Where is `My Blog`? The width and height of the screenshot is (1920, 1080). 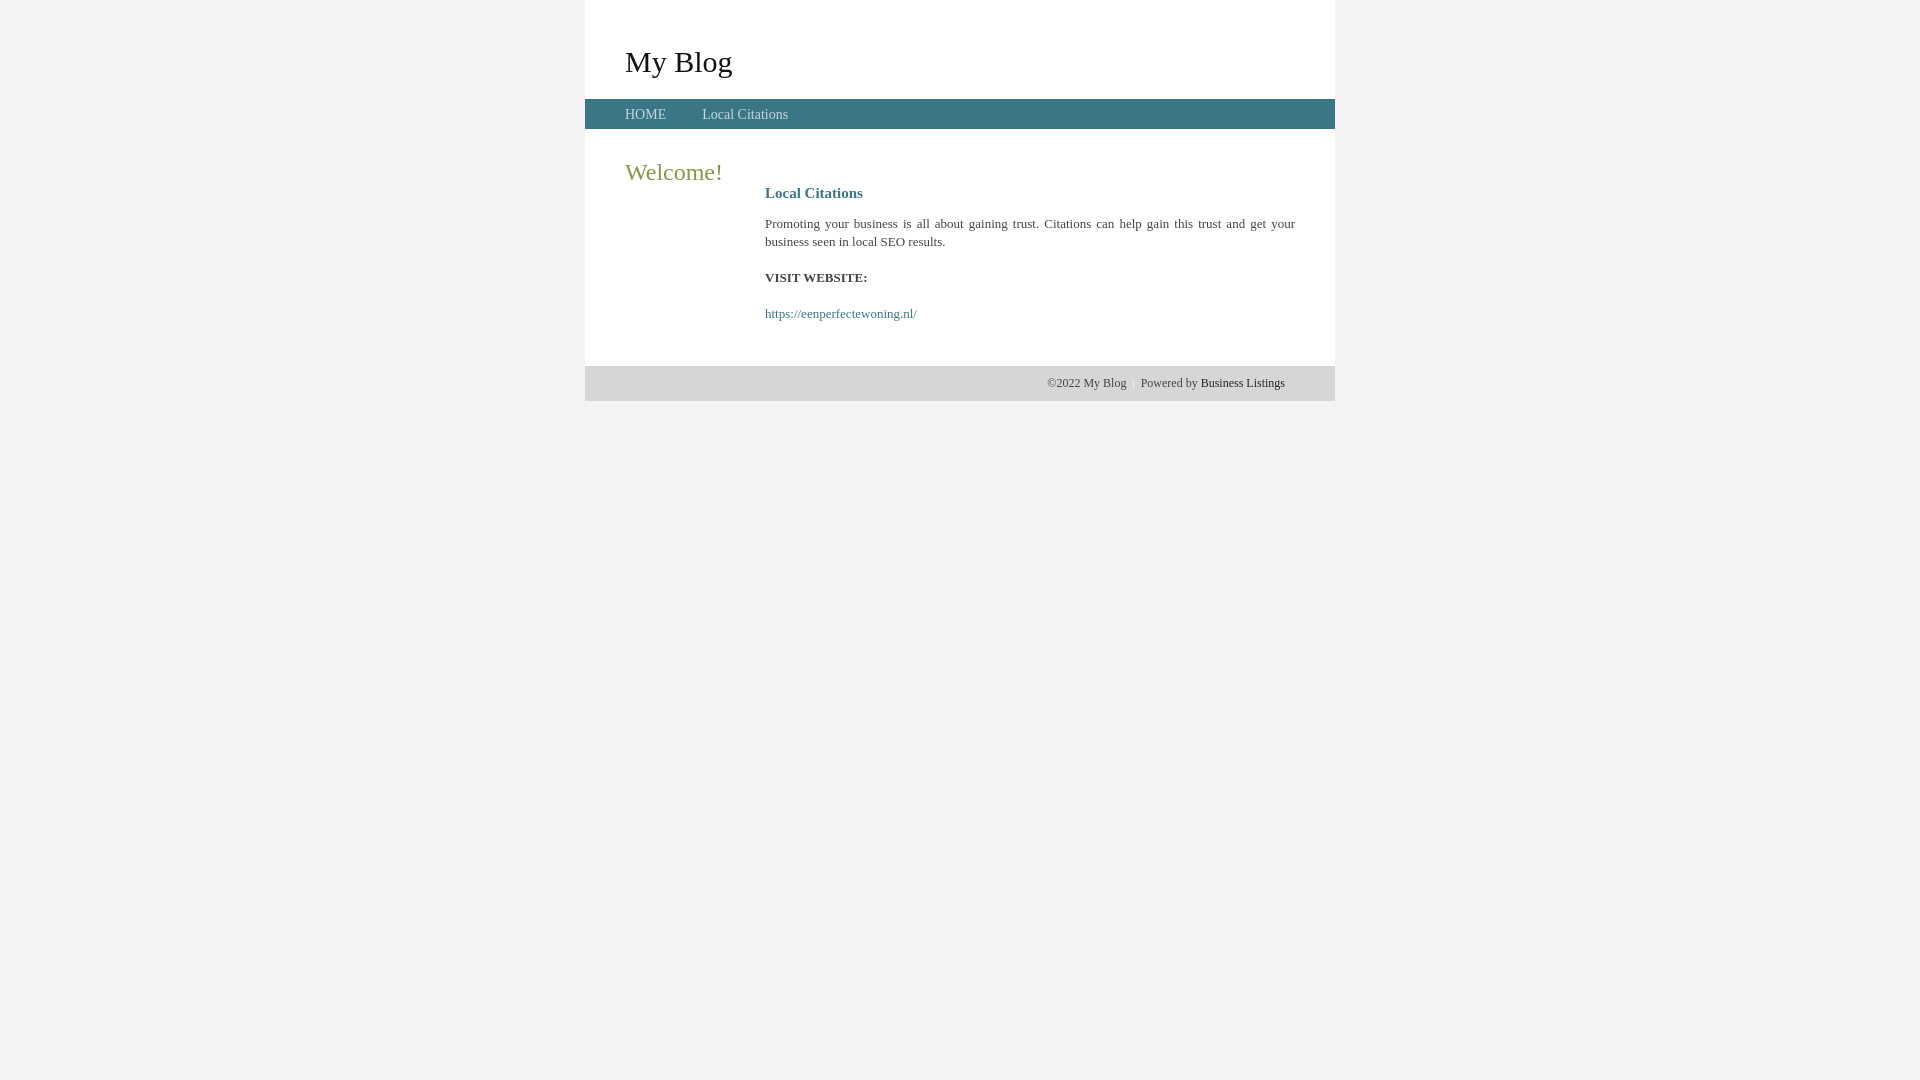 My Blog is located at coordinates (679, 61).